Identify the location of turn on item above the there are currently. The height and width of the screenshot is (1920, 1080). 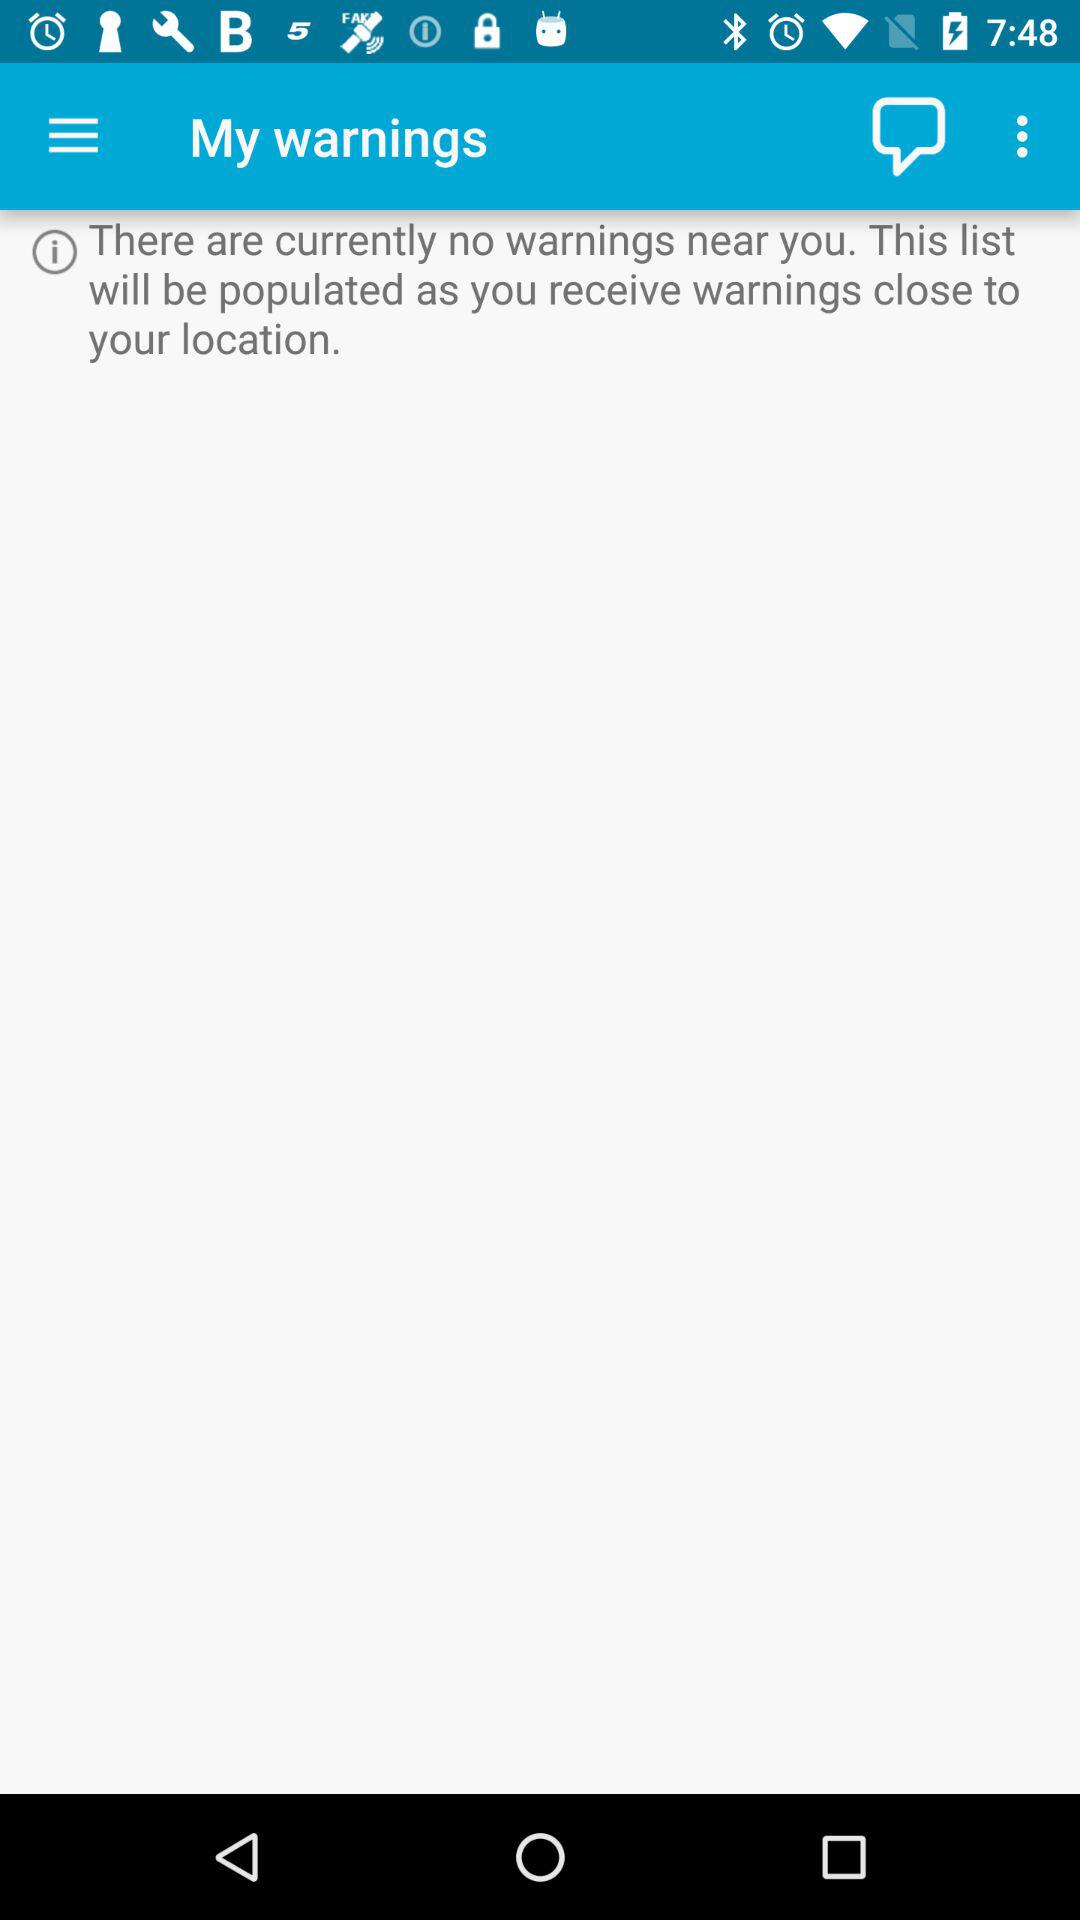
(912, 136).